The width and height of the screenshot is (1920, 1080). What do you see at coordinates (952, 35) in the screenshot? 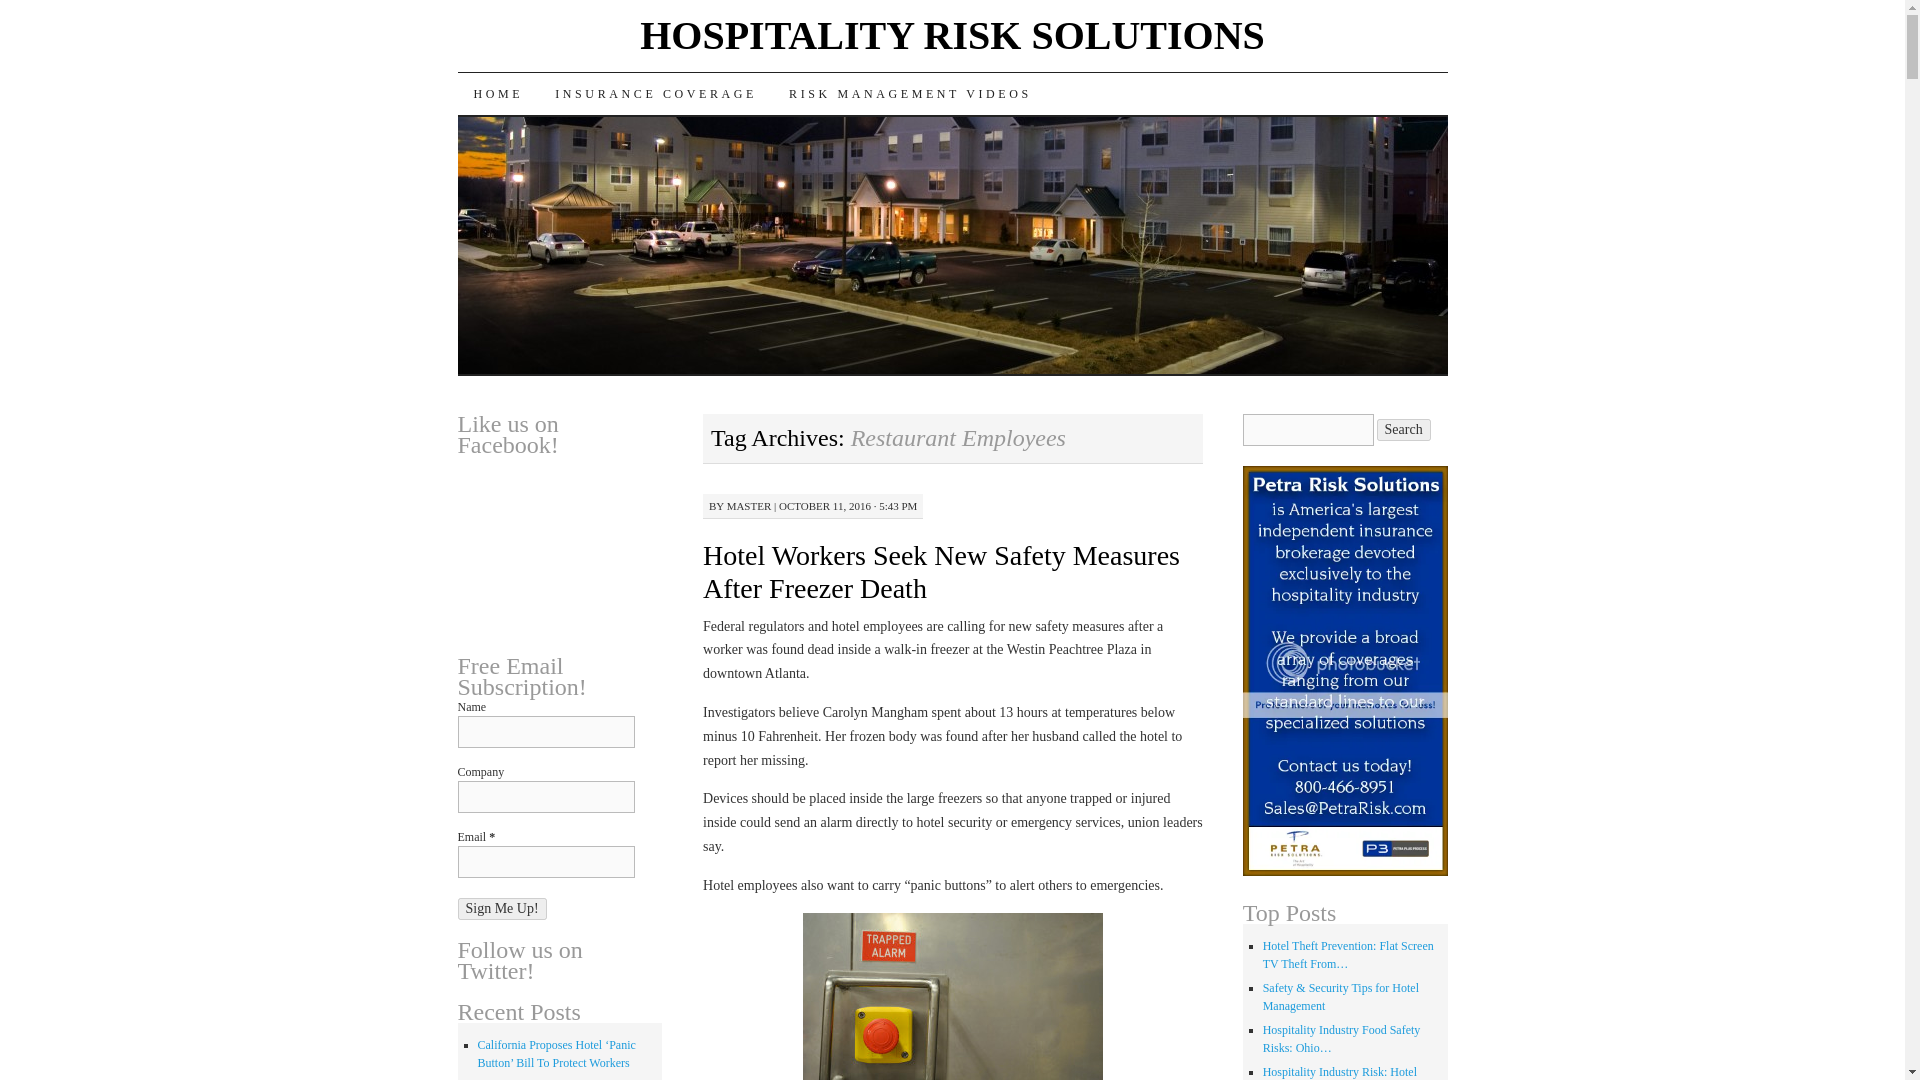
I see `HOSPITALITY RISK SOLUTIONS` at bounding box center [952, 35].